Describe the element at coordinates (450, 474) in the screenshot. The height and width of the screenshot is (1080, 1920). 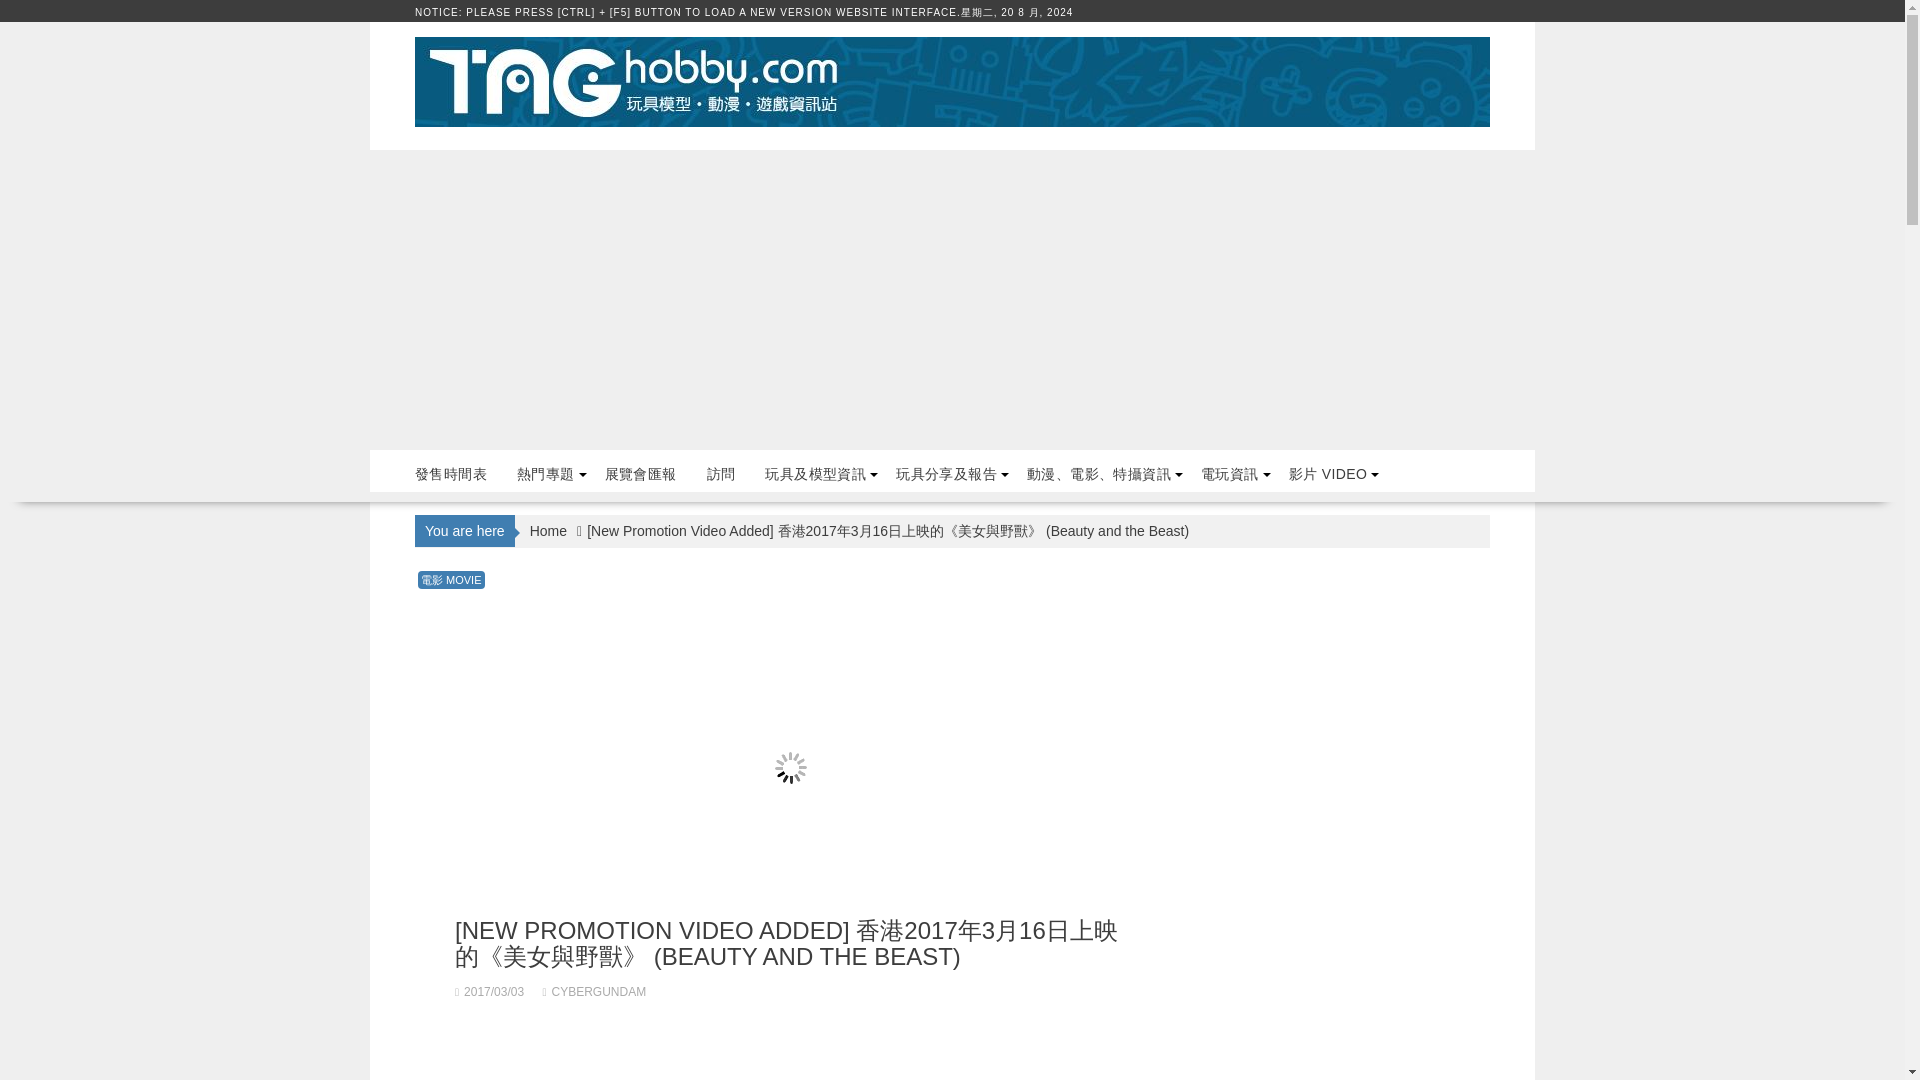
I see `RELEASE SCHEDULE` at that location.